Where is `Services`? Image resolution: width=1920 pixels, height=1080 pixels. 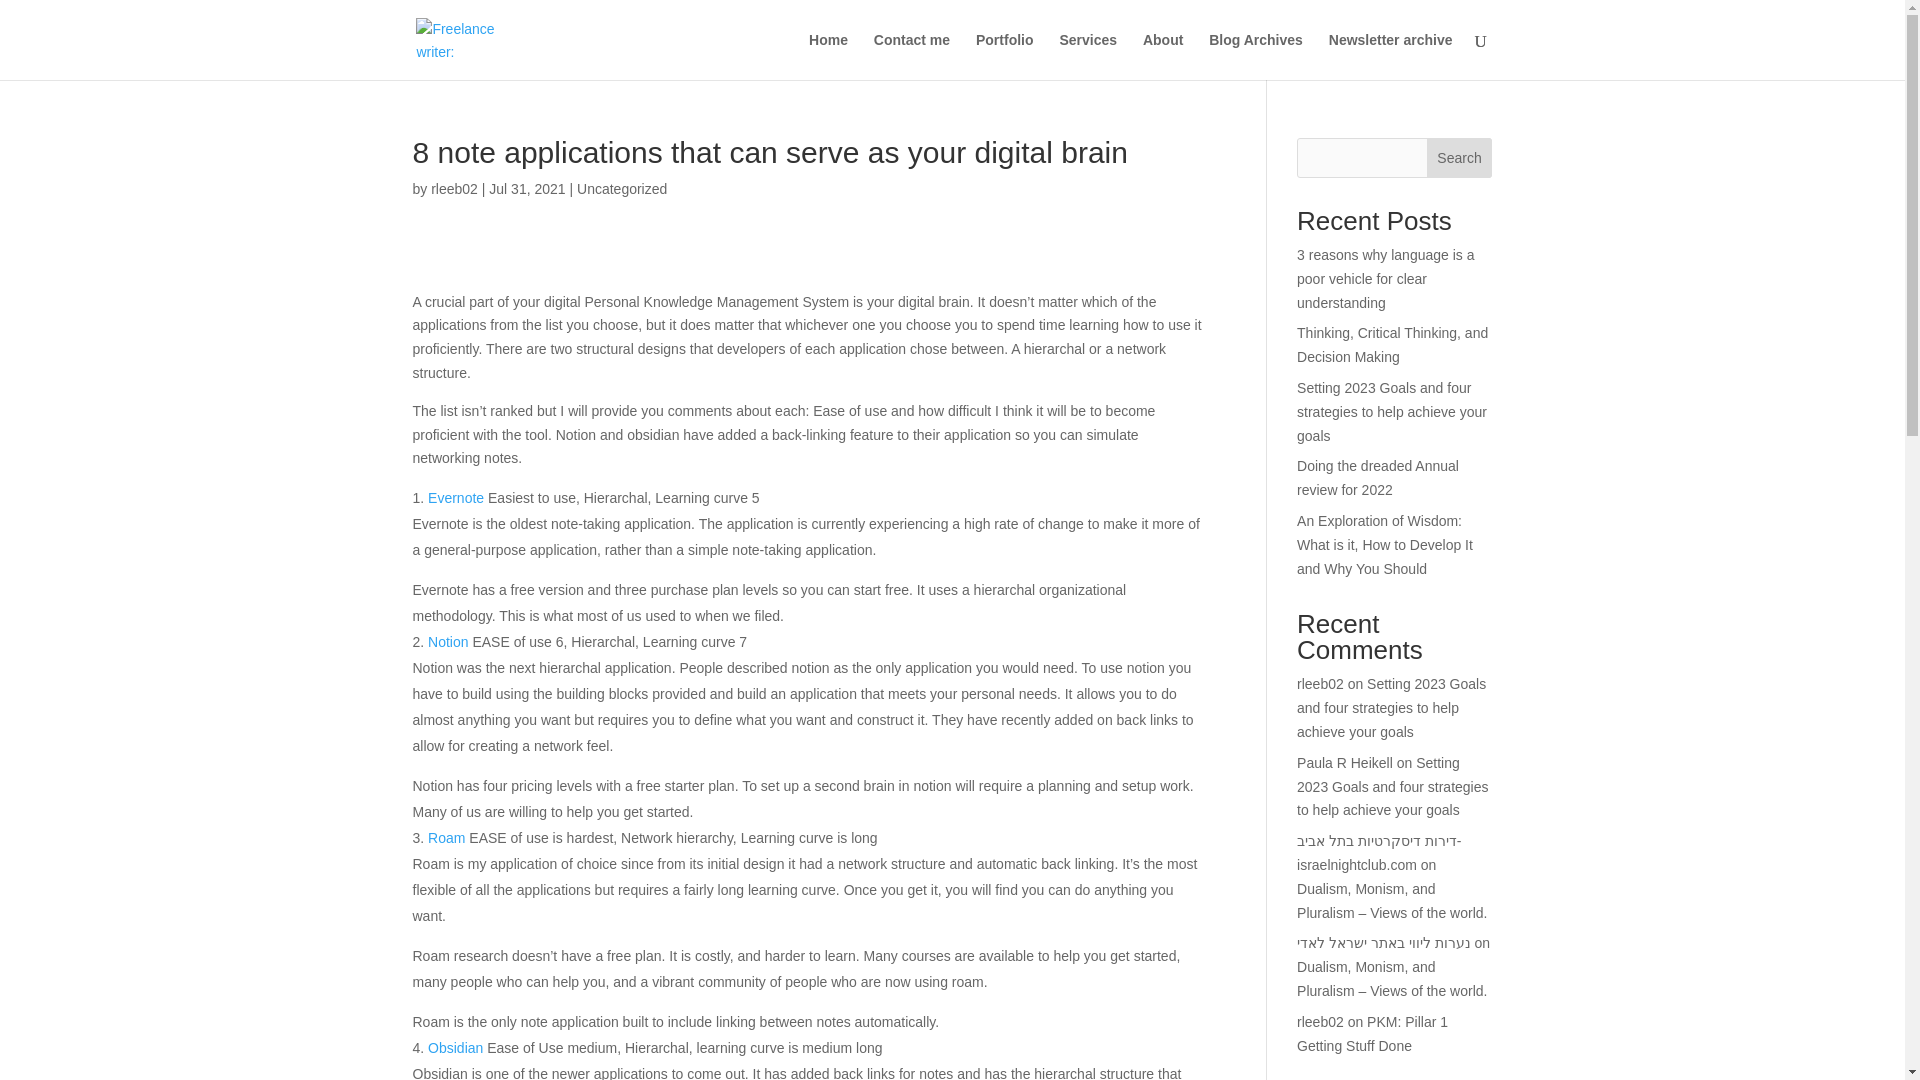
Services is located at coordinates (1088, 56).